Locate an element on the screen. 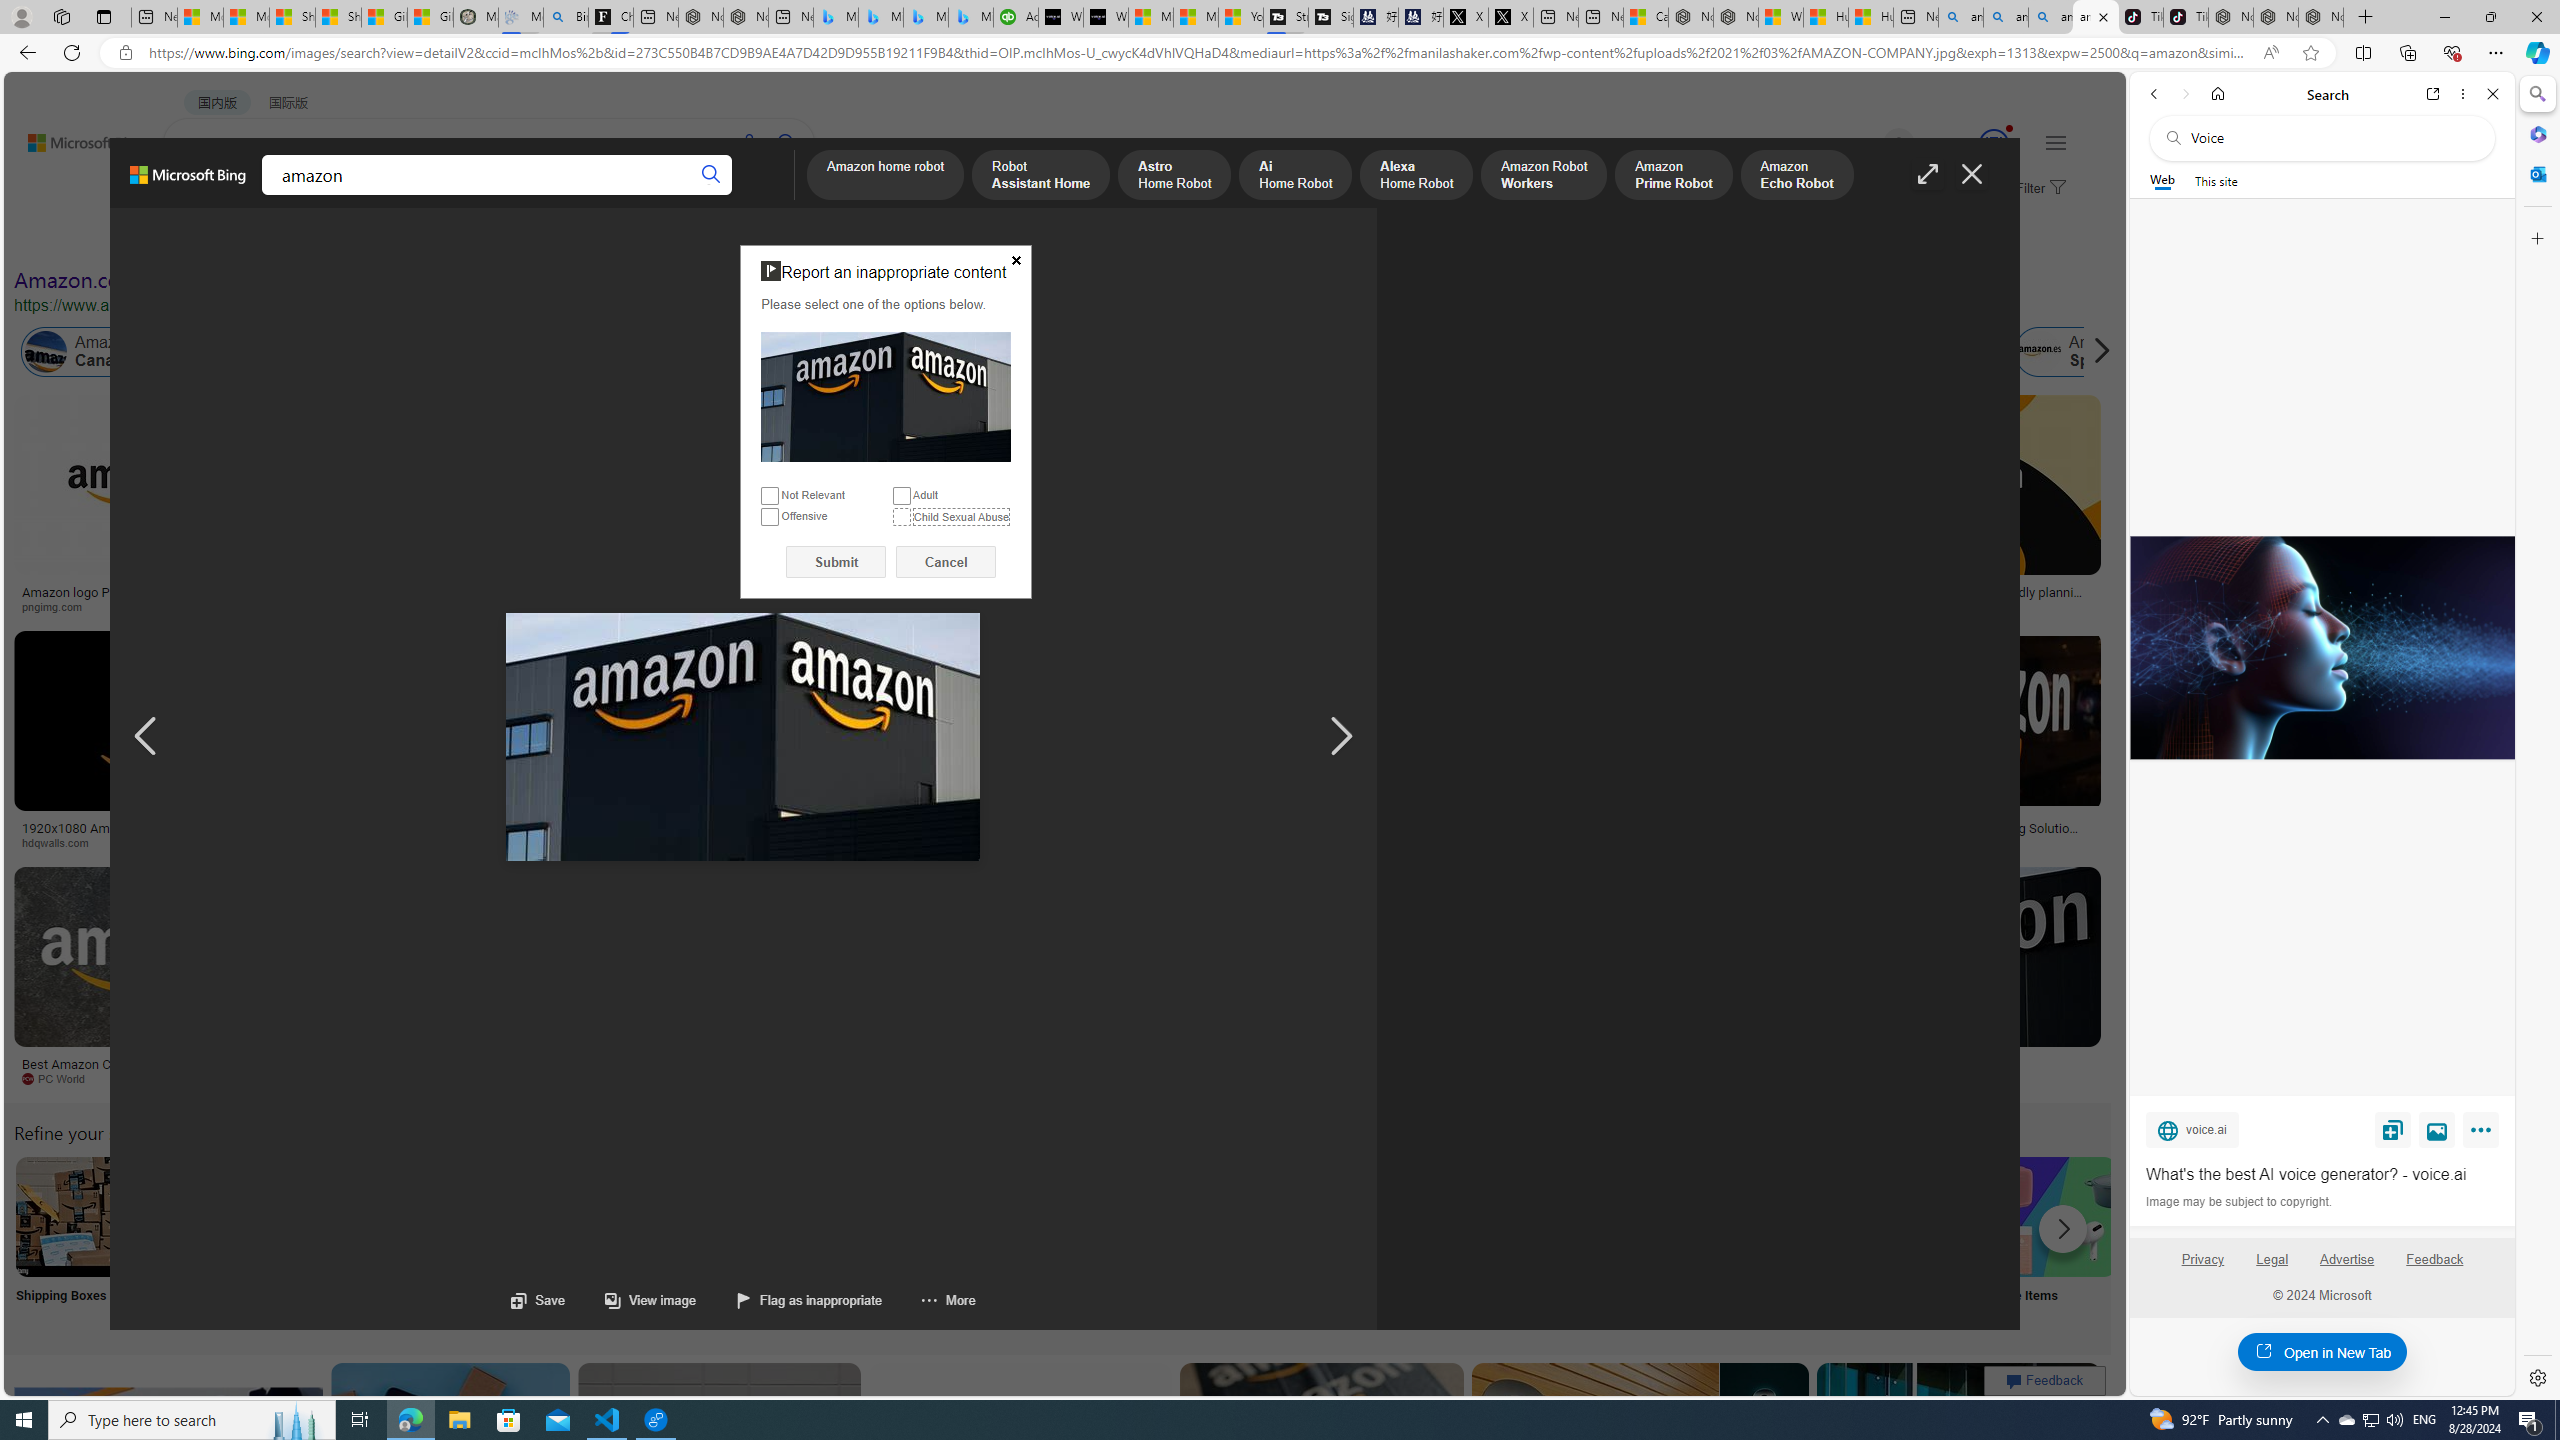 Image resolution: width=2560 pixels, height=1440 pixels. Amazon Echo Robot is located at coordinates (1796, 176).